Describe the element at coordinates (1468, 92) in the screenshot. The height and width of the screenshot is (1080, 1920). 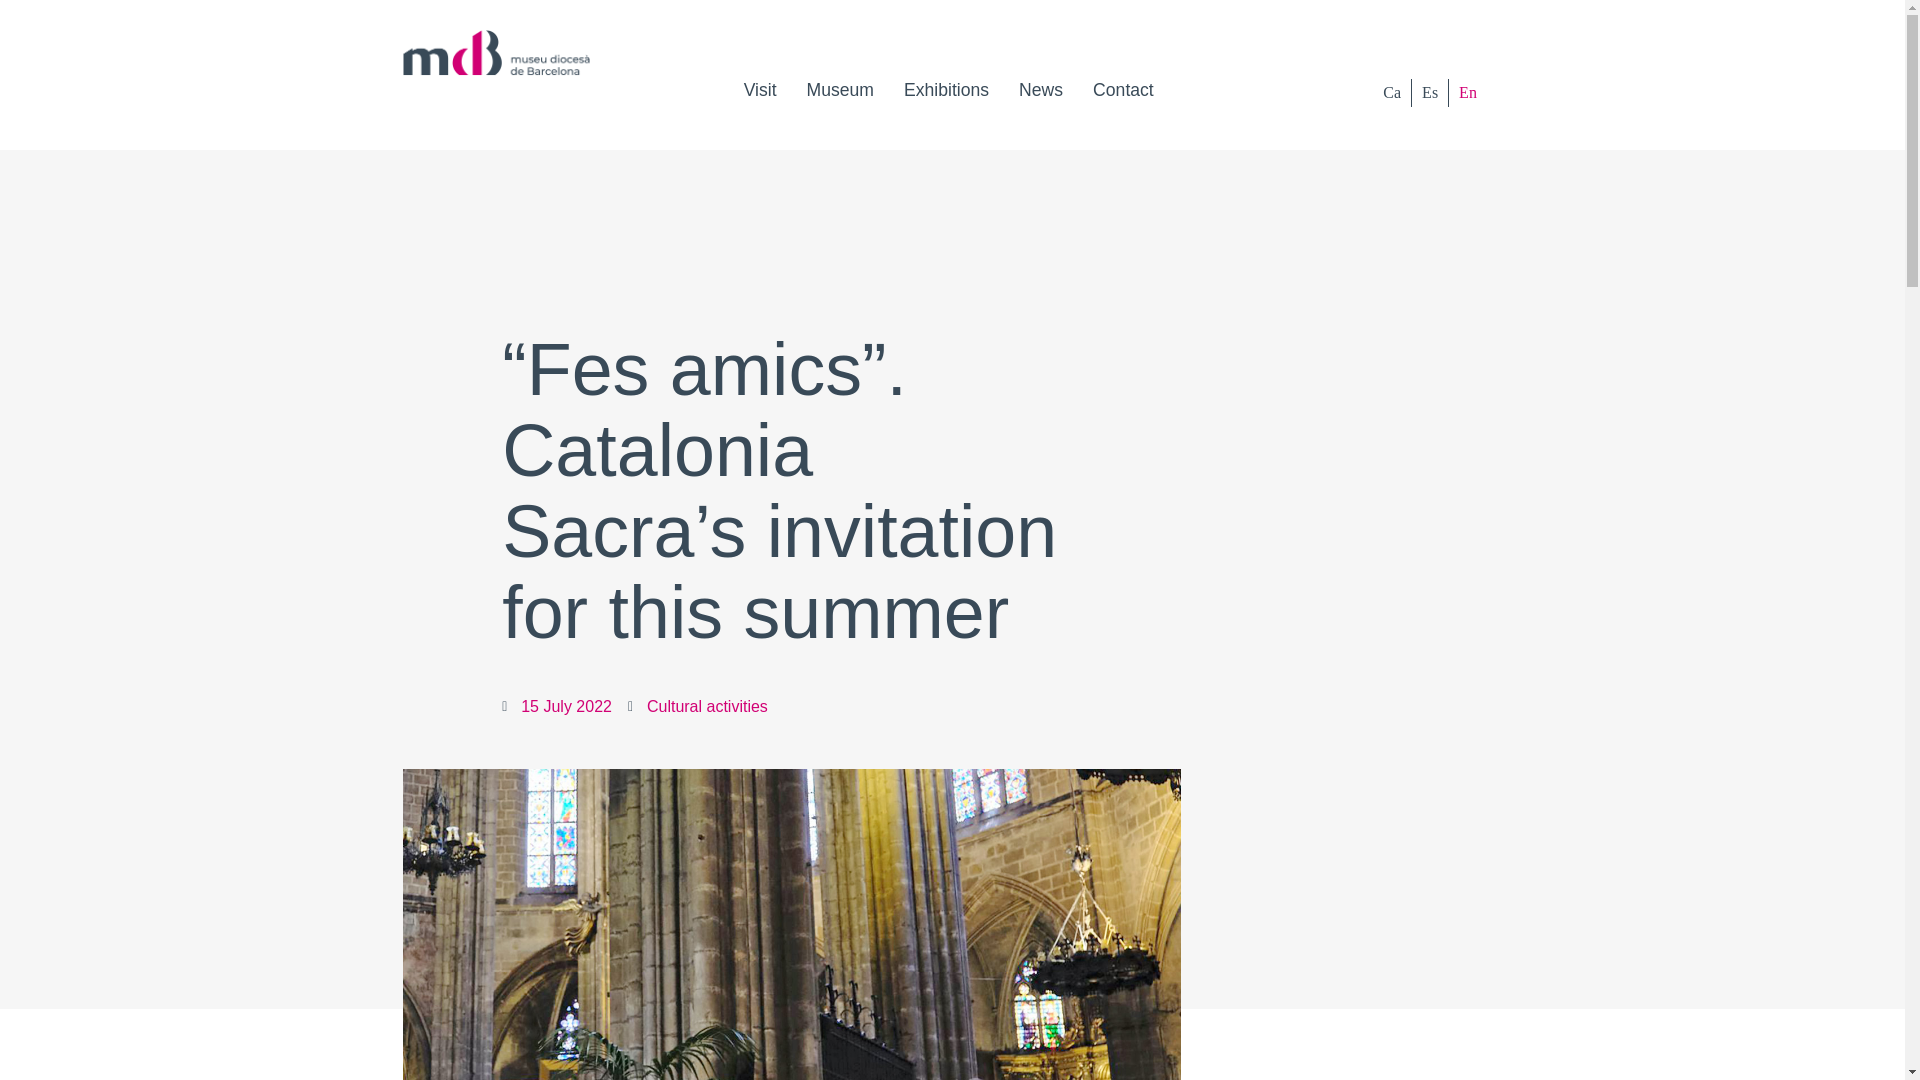
I see `En` at that location.